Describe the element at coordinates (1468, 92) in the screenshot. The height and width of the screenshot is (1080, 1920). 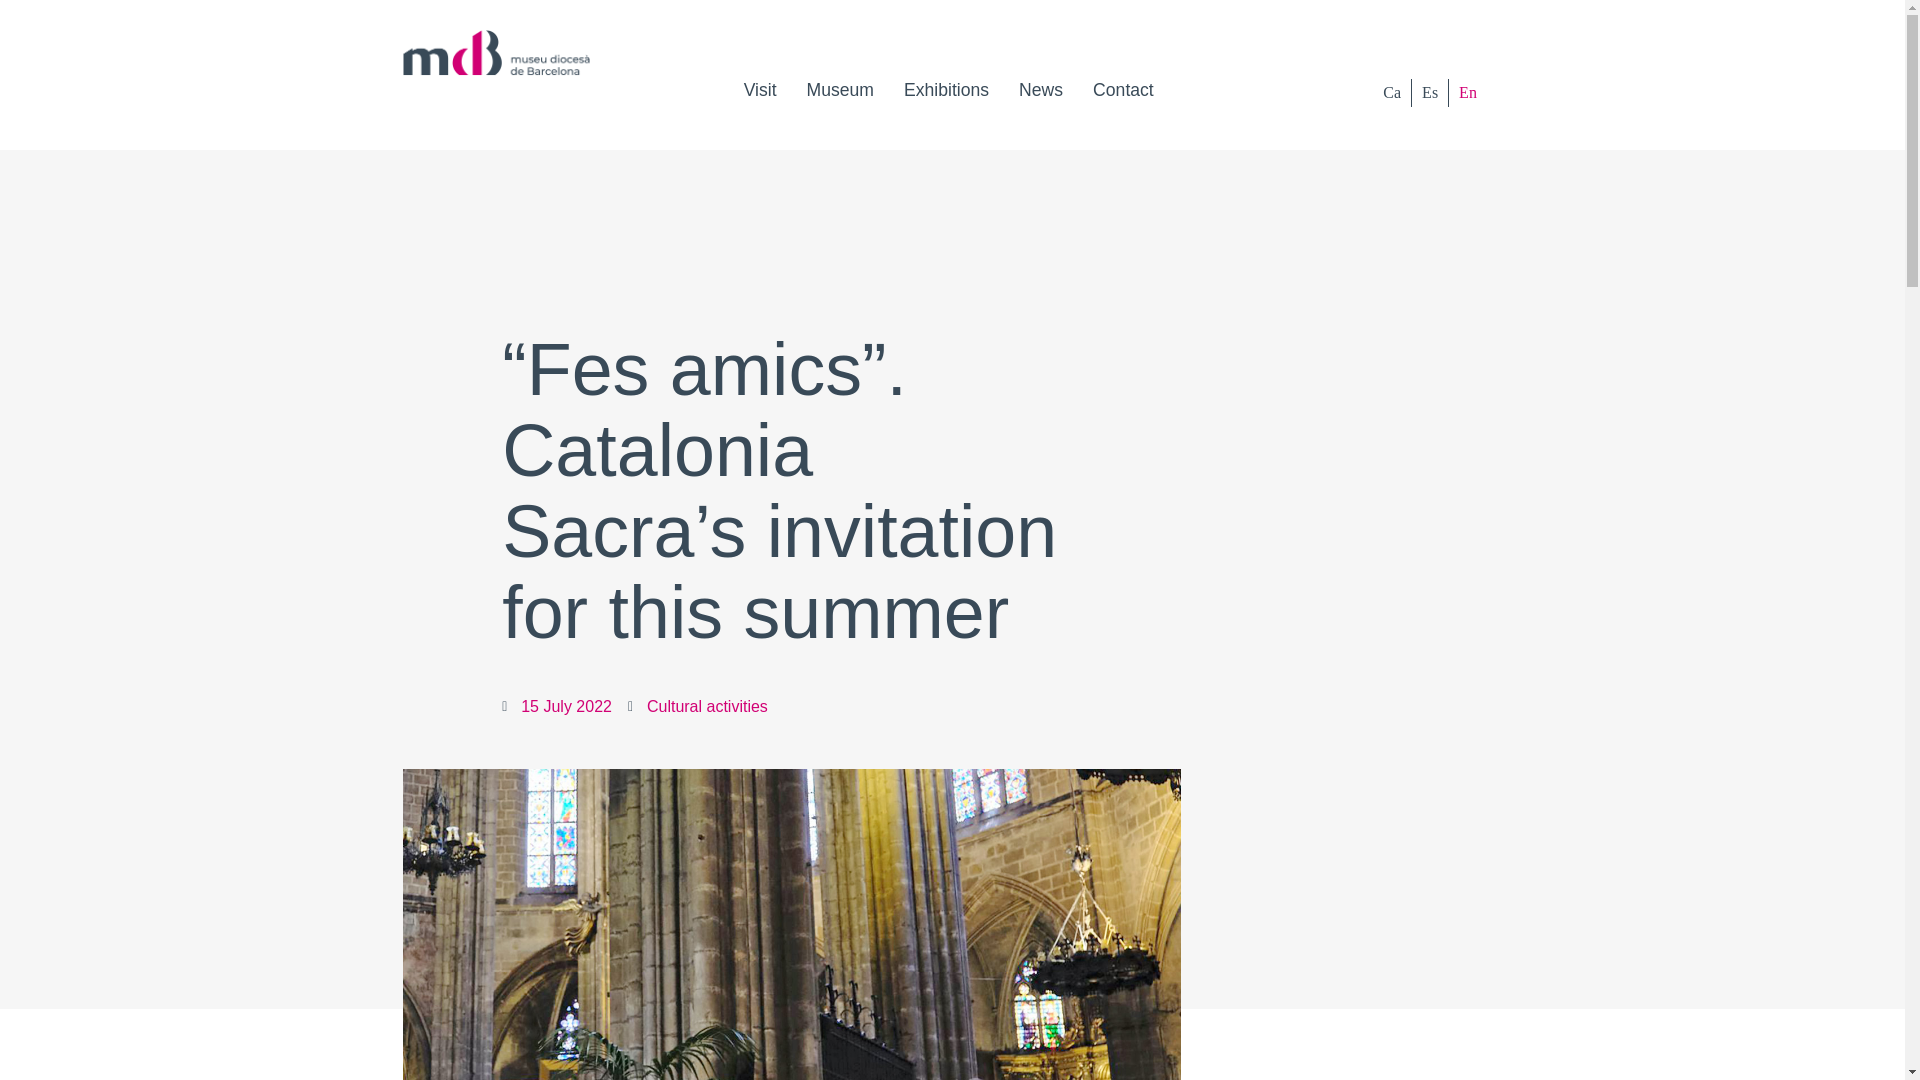
I see `En` at that location.